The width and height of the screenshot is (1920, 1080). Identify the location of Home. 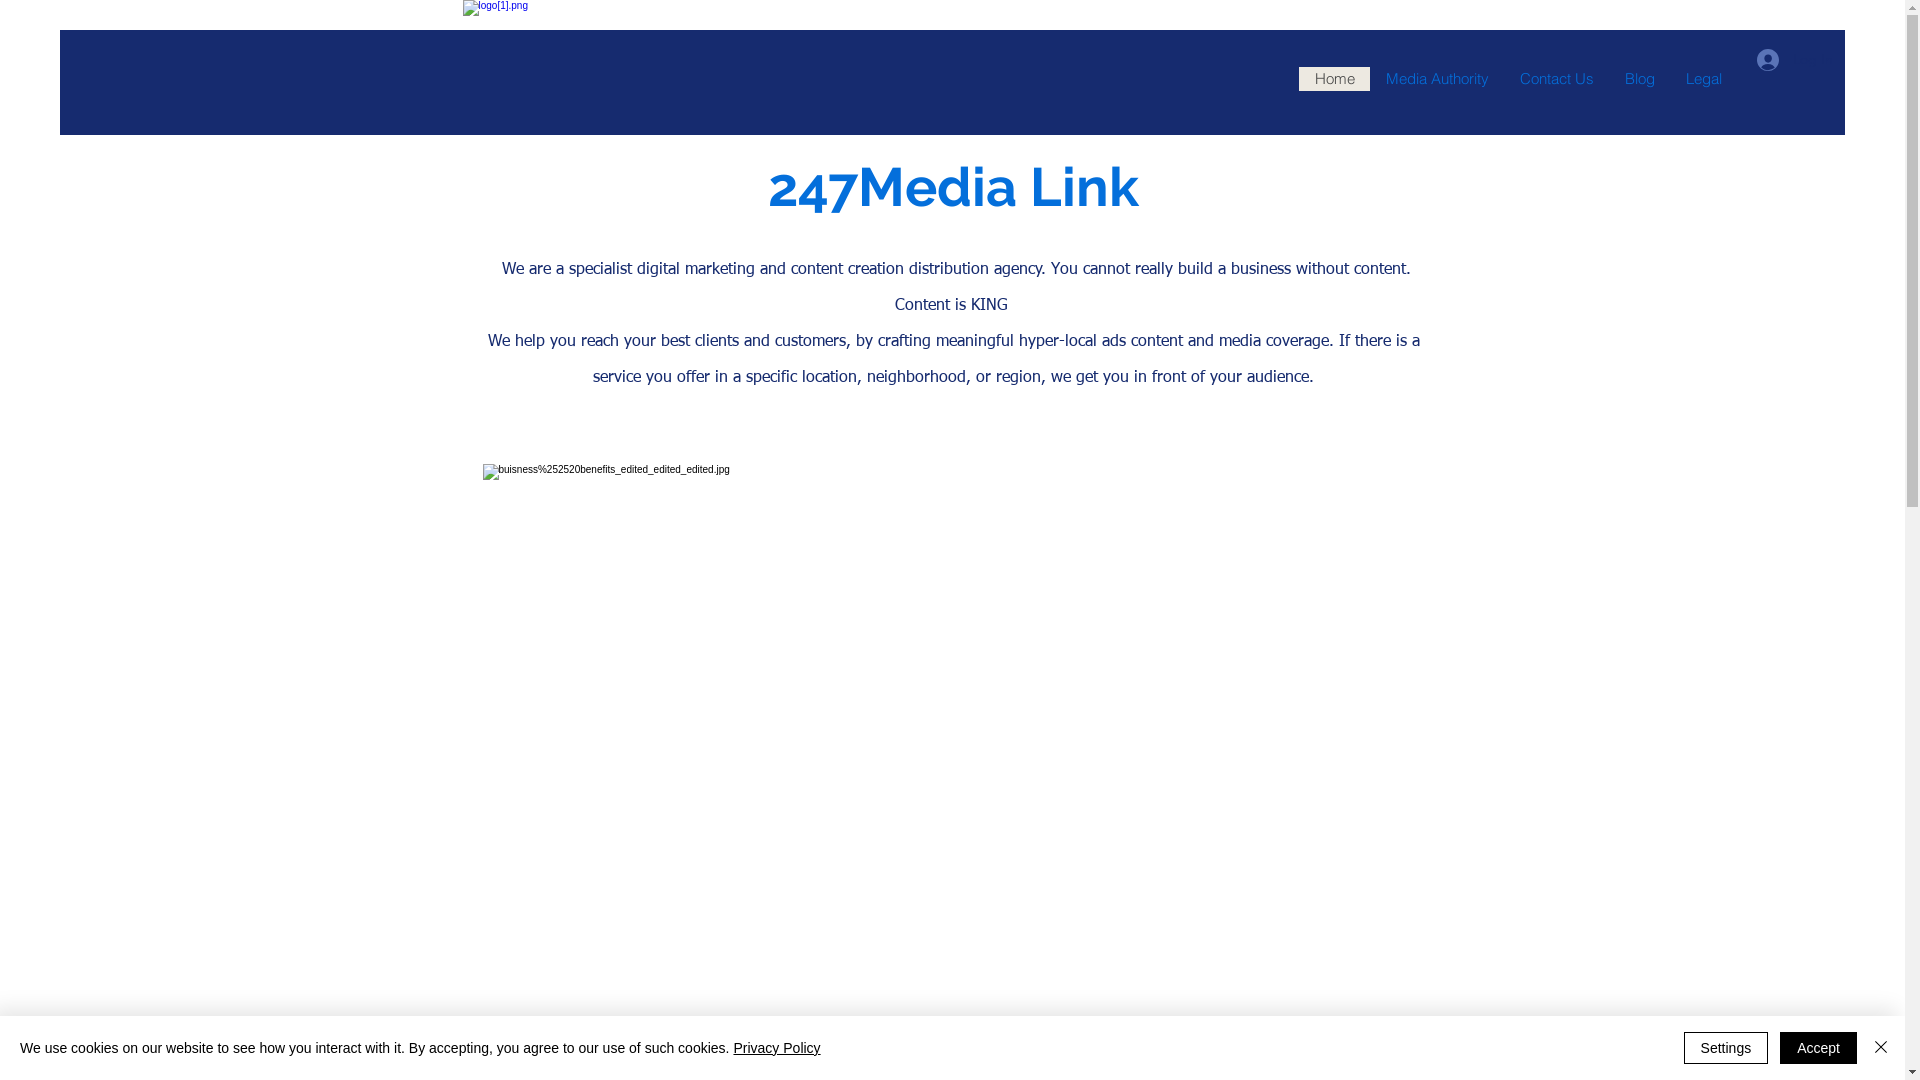
(1334, 79).